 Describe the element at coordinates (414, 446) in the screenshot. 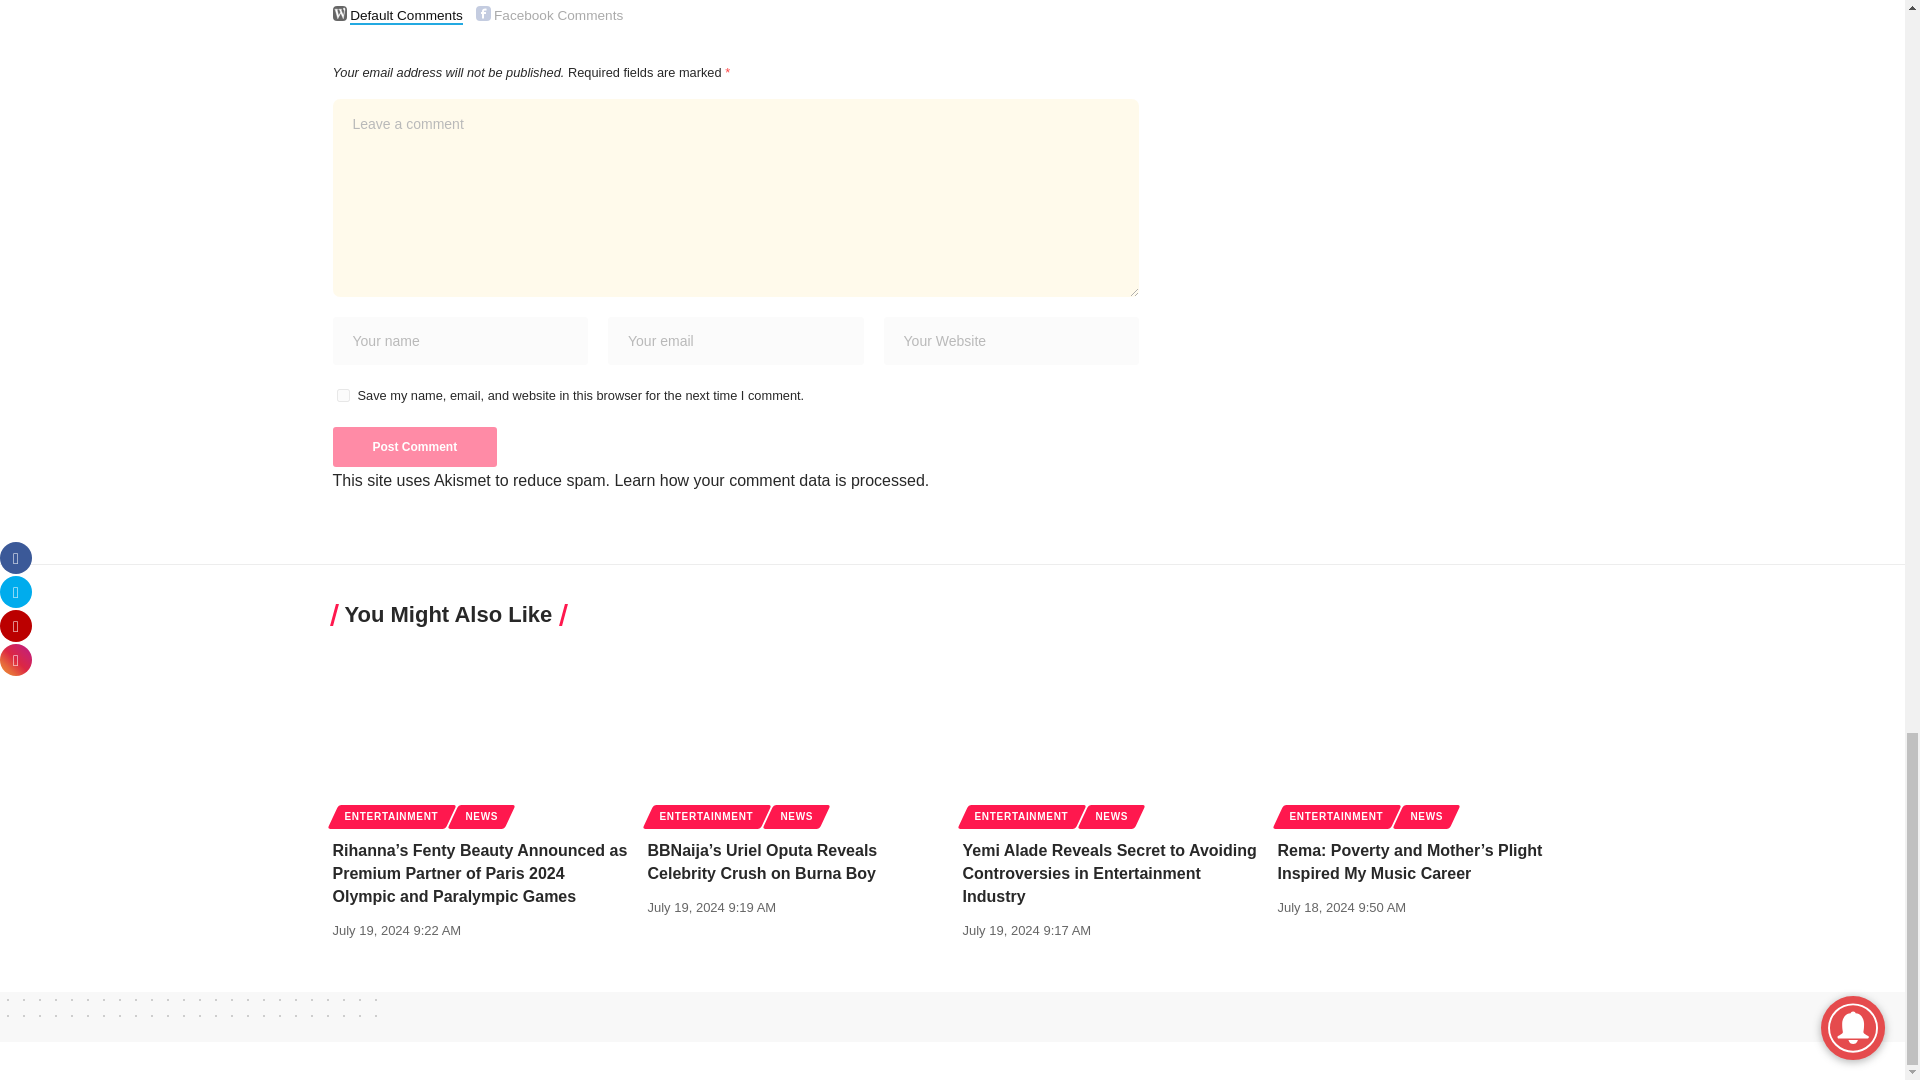

I see `Post Comment` at that location.